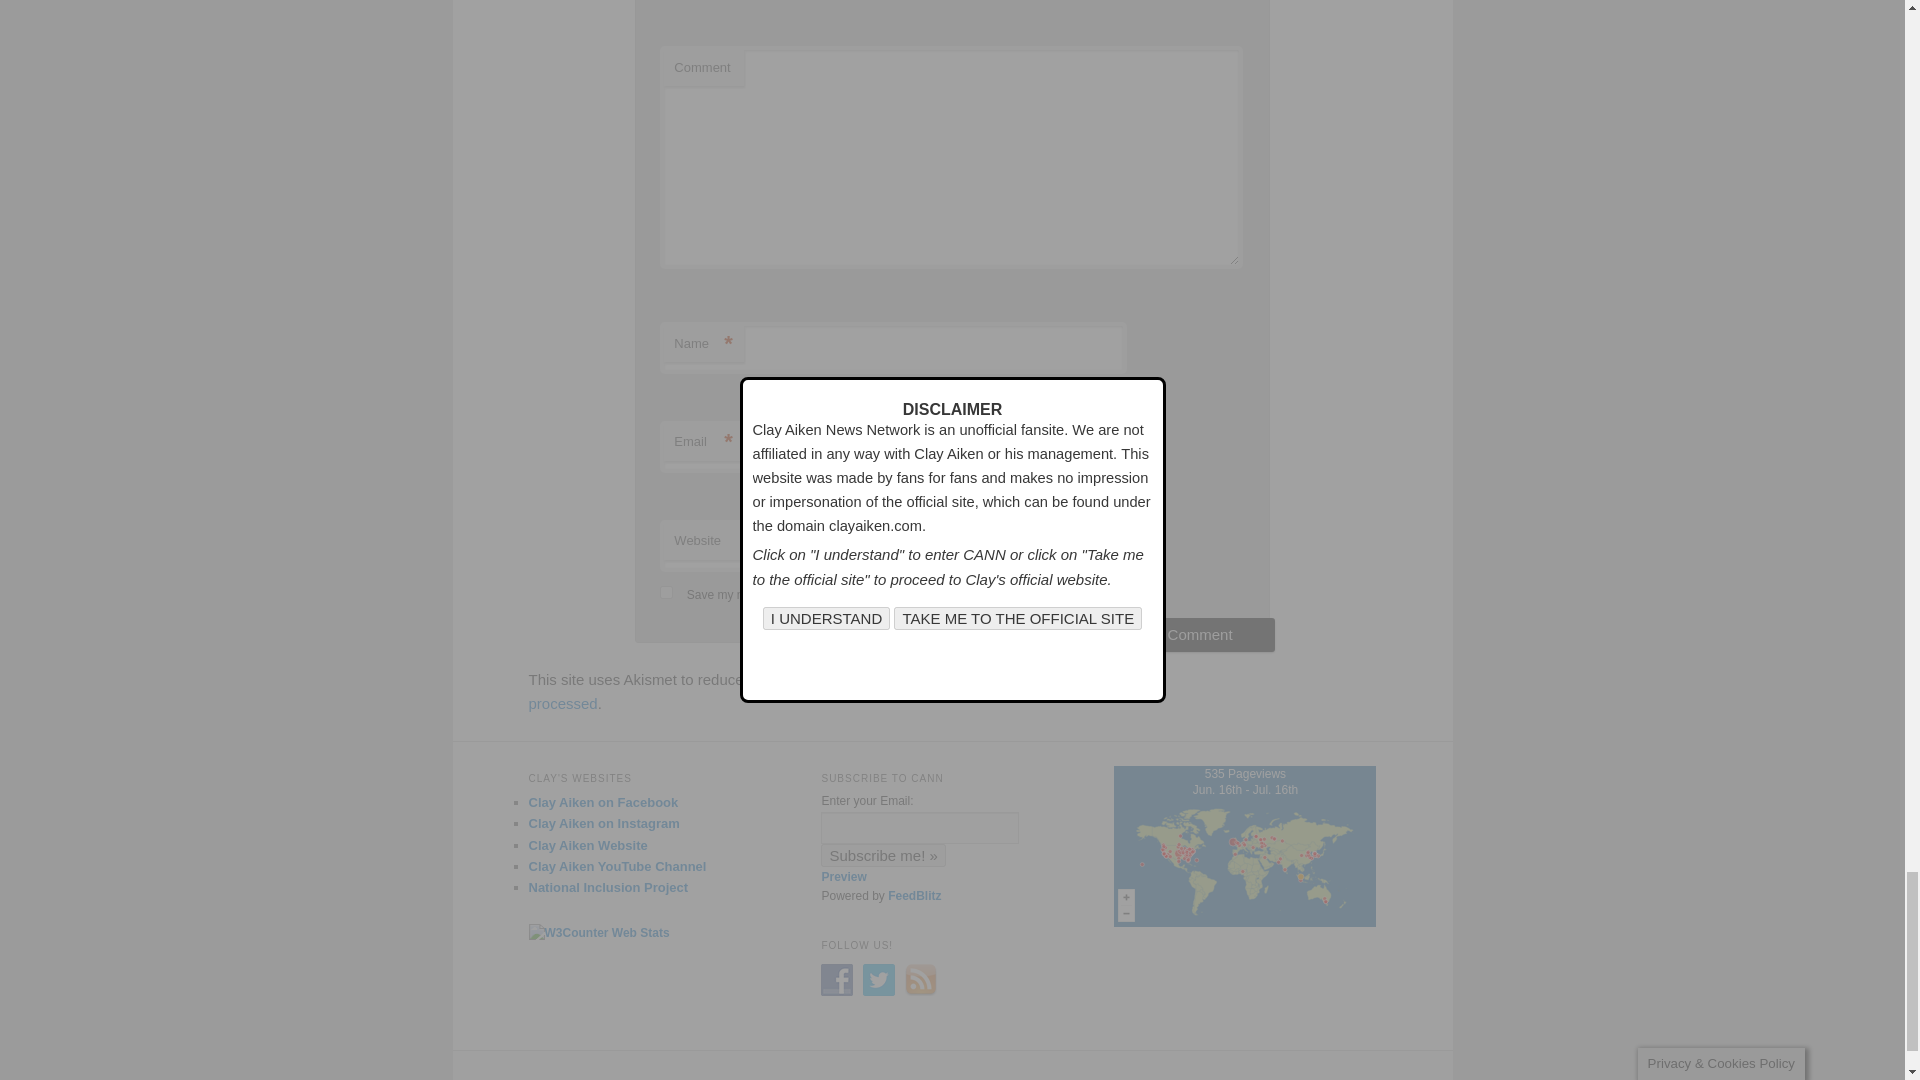 The width and height of the screenshot is (1920, 1080). I want to click on Follow Us on Twitter, so click(878, 980).